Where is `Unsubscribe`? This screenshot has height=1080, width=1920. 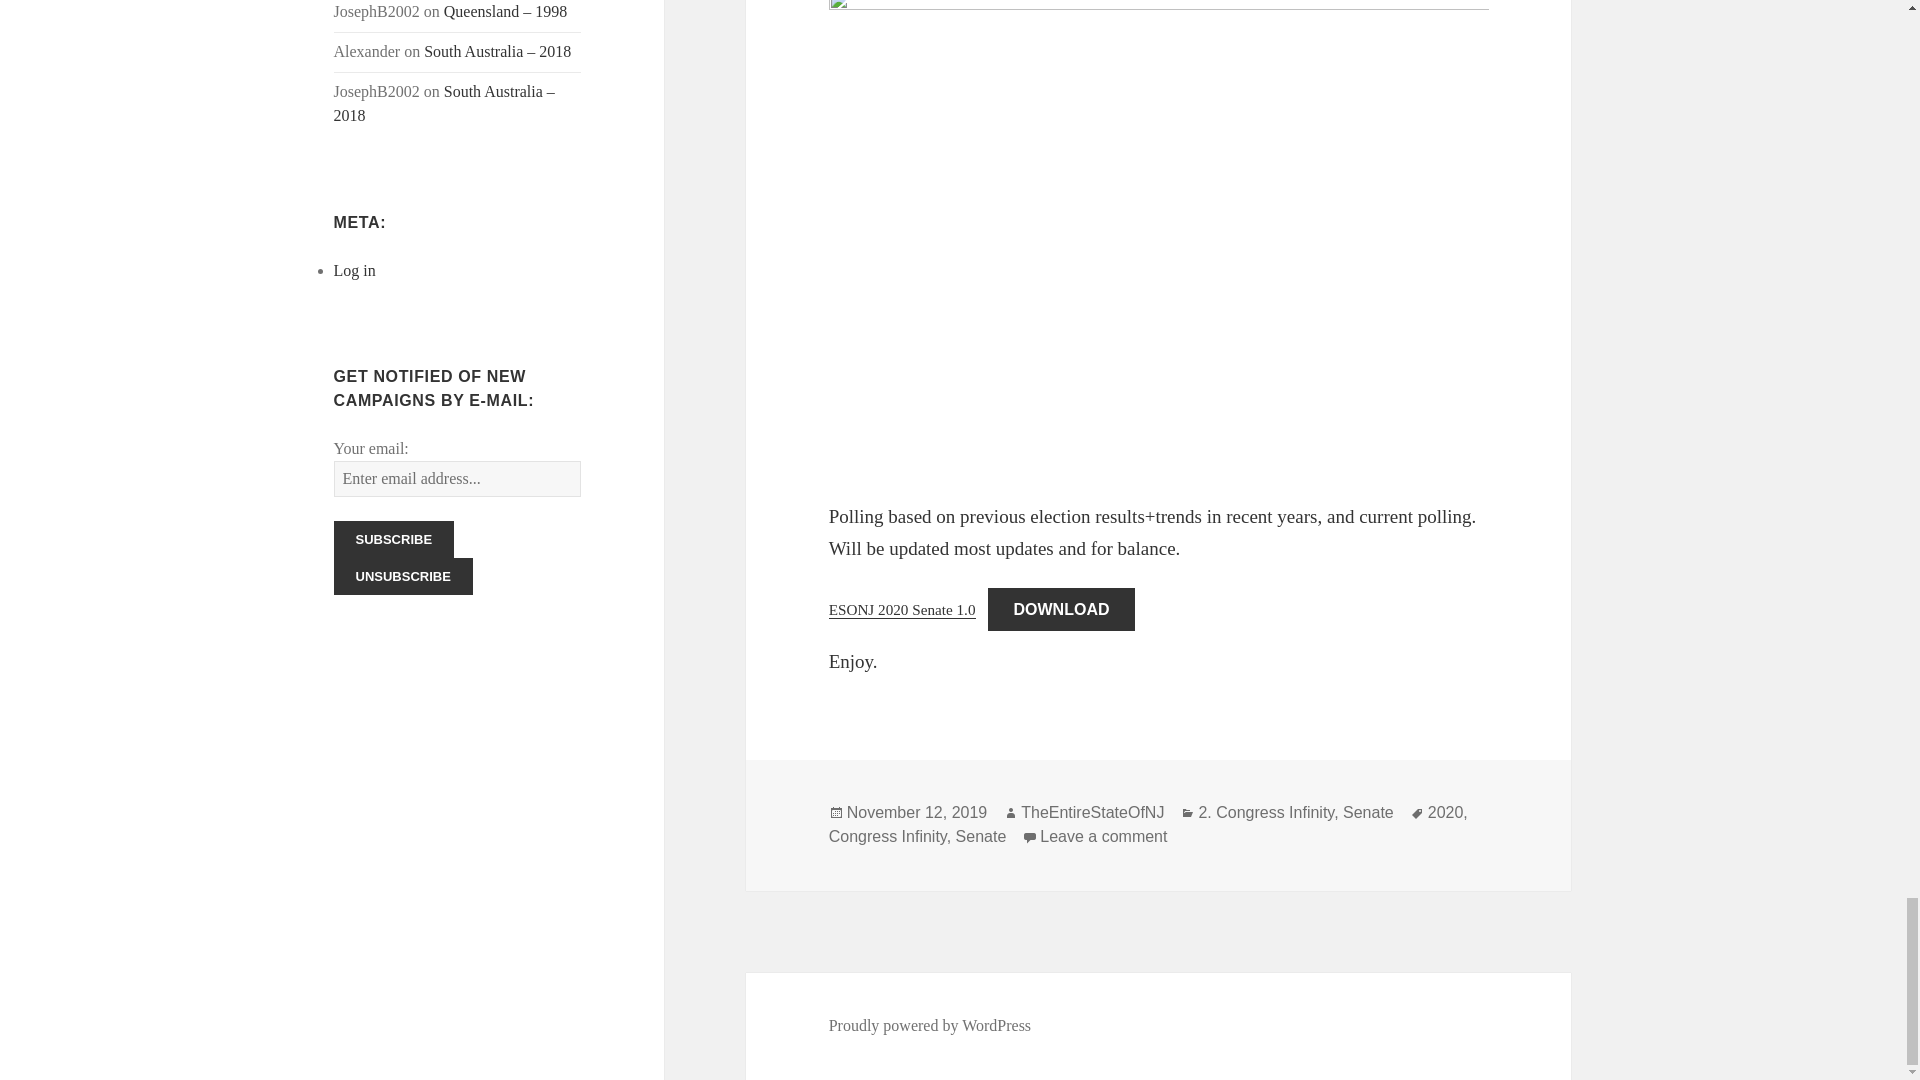 Unsubscribe is located at coordinates (403, 576).